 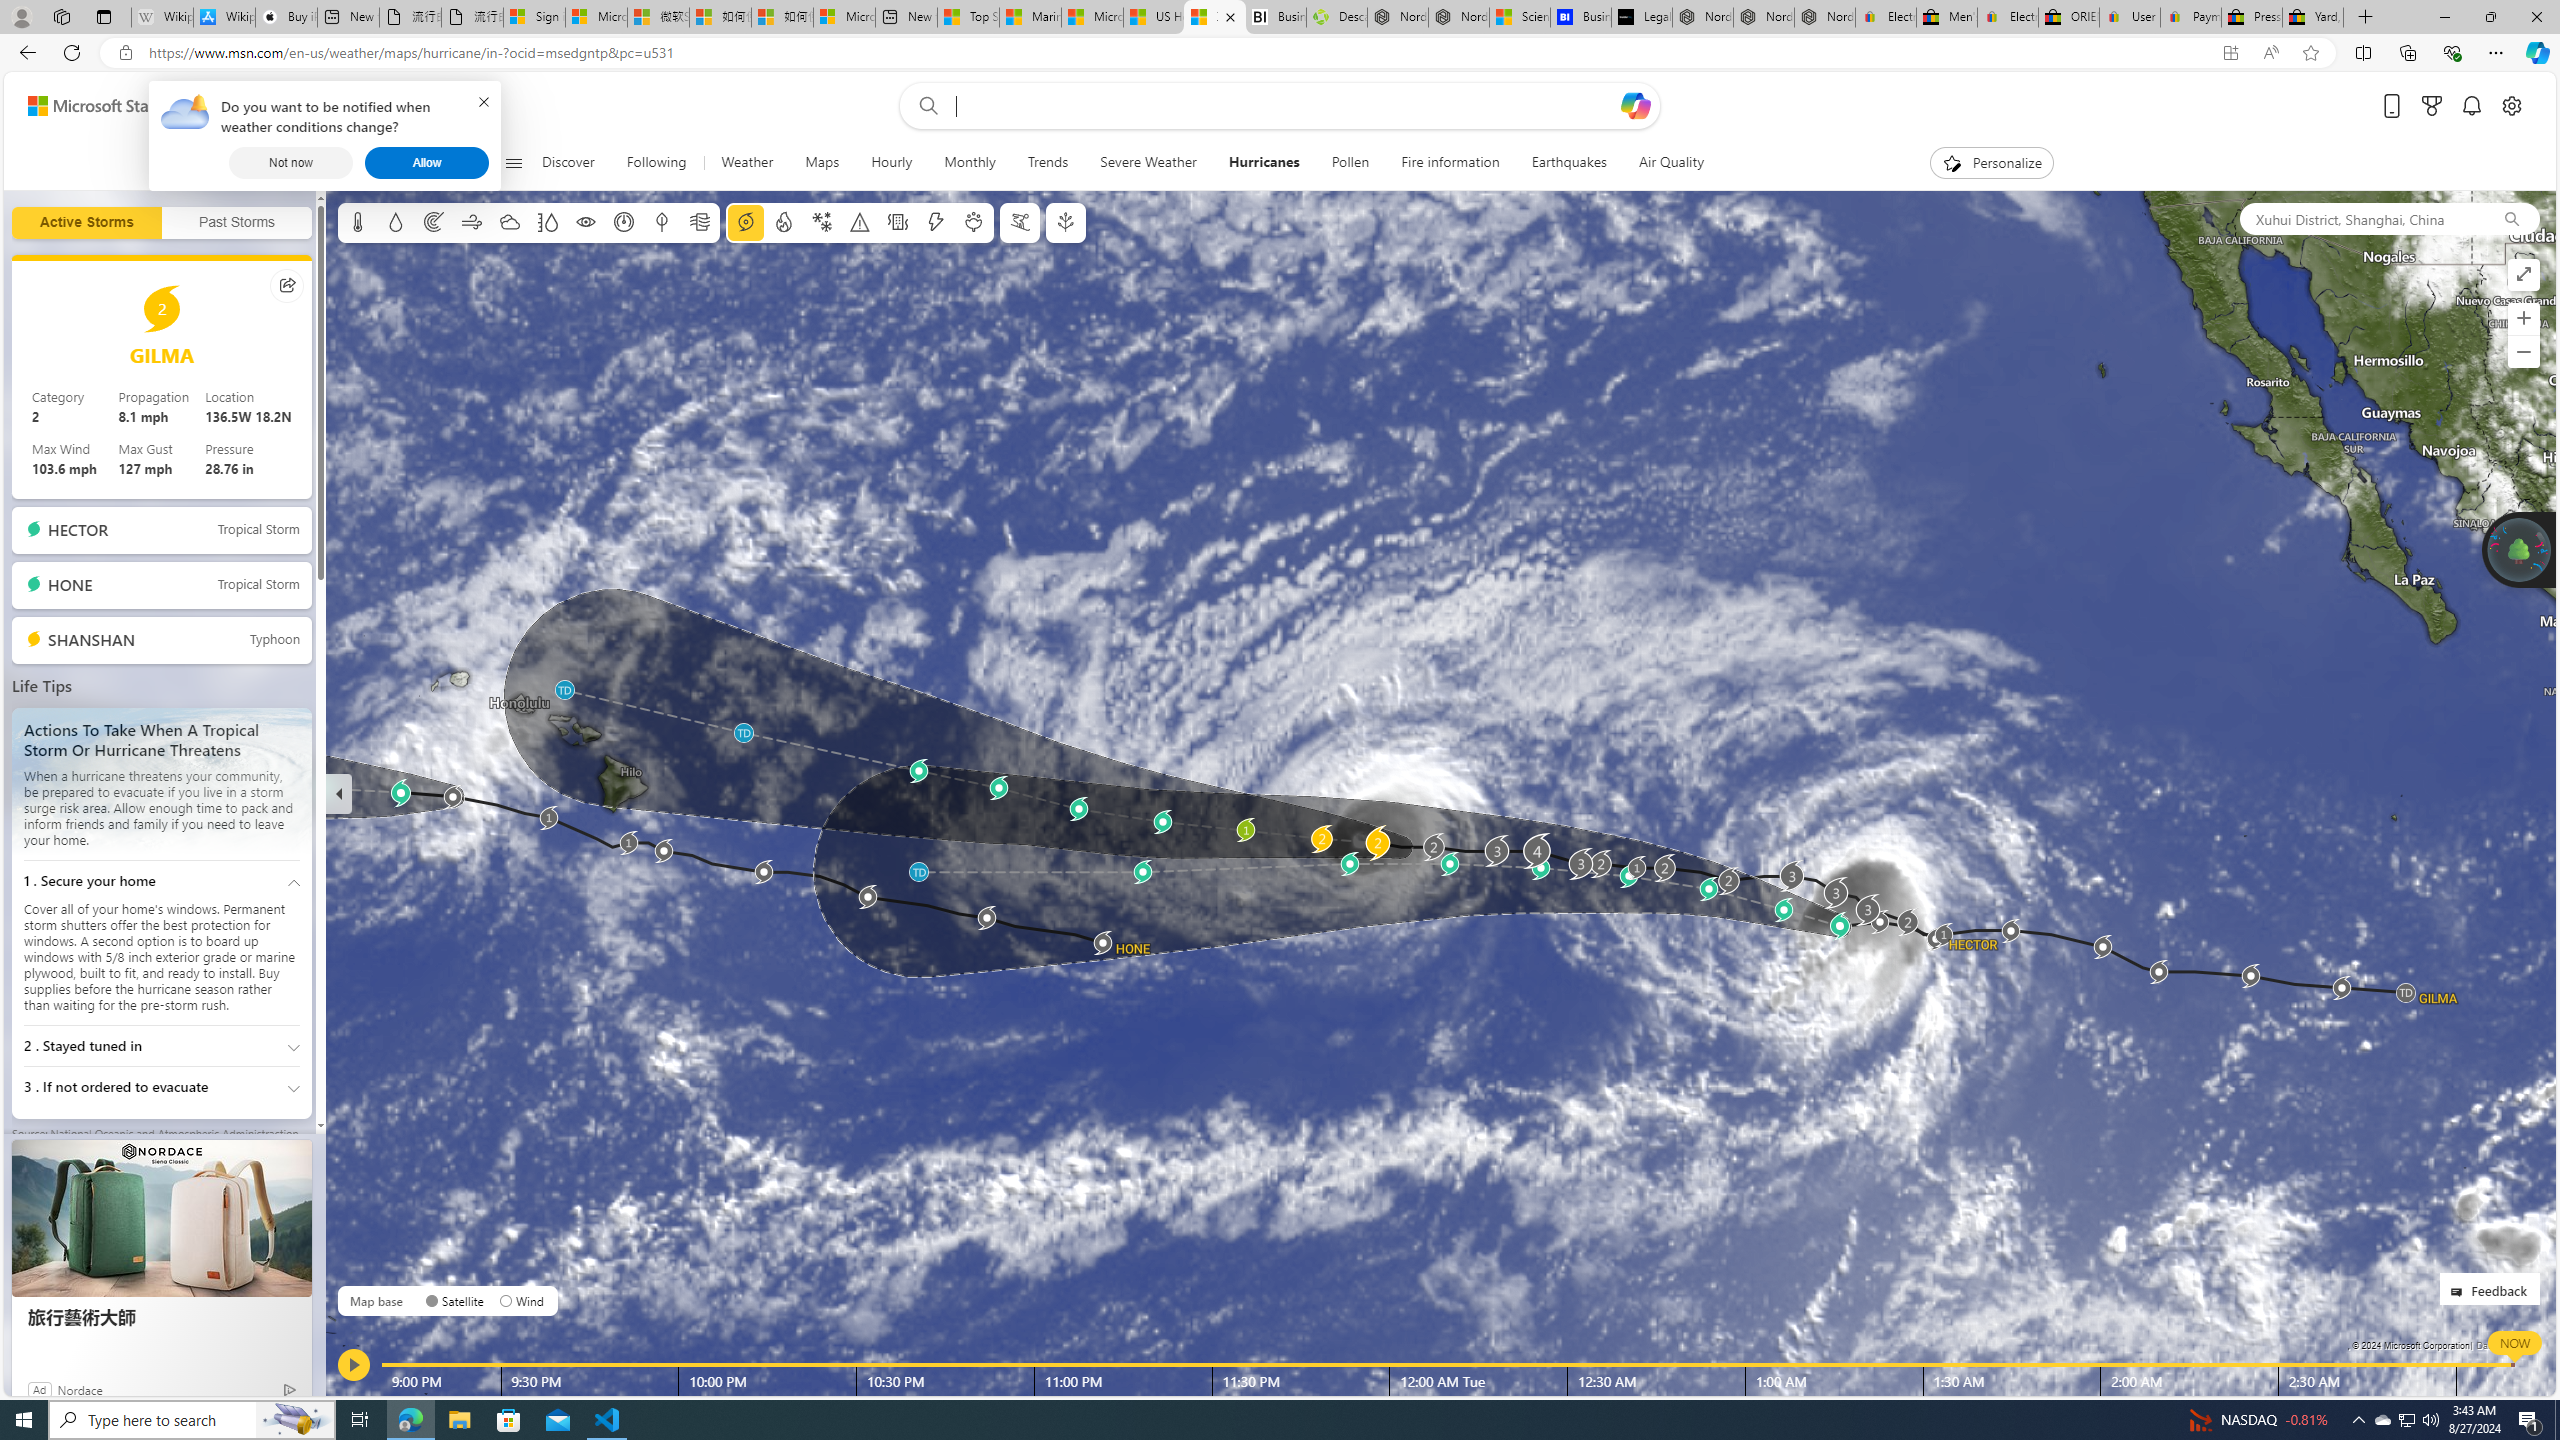 What do you see at coordinates (1450, 163) in the screenshot?
I see `Fire information` at bounding box center [1450, 163].